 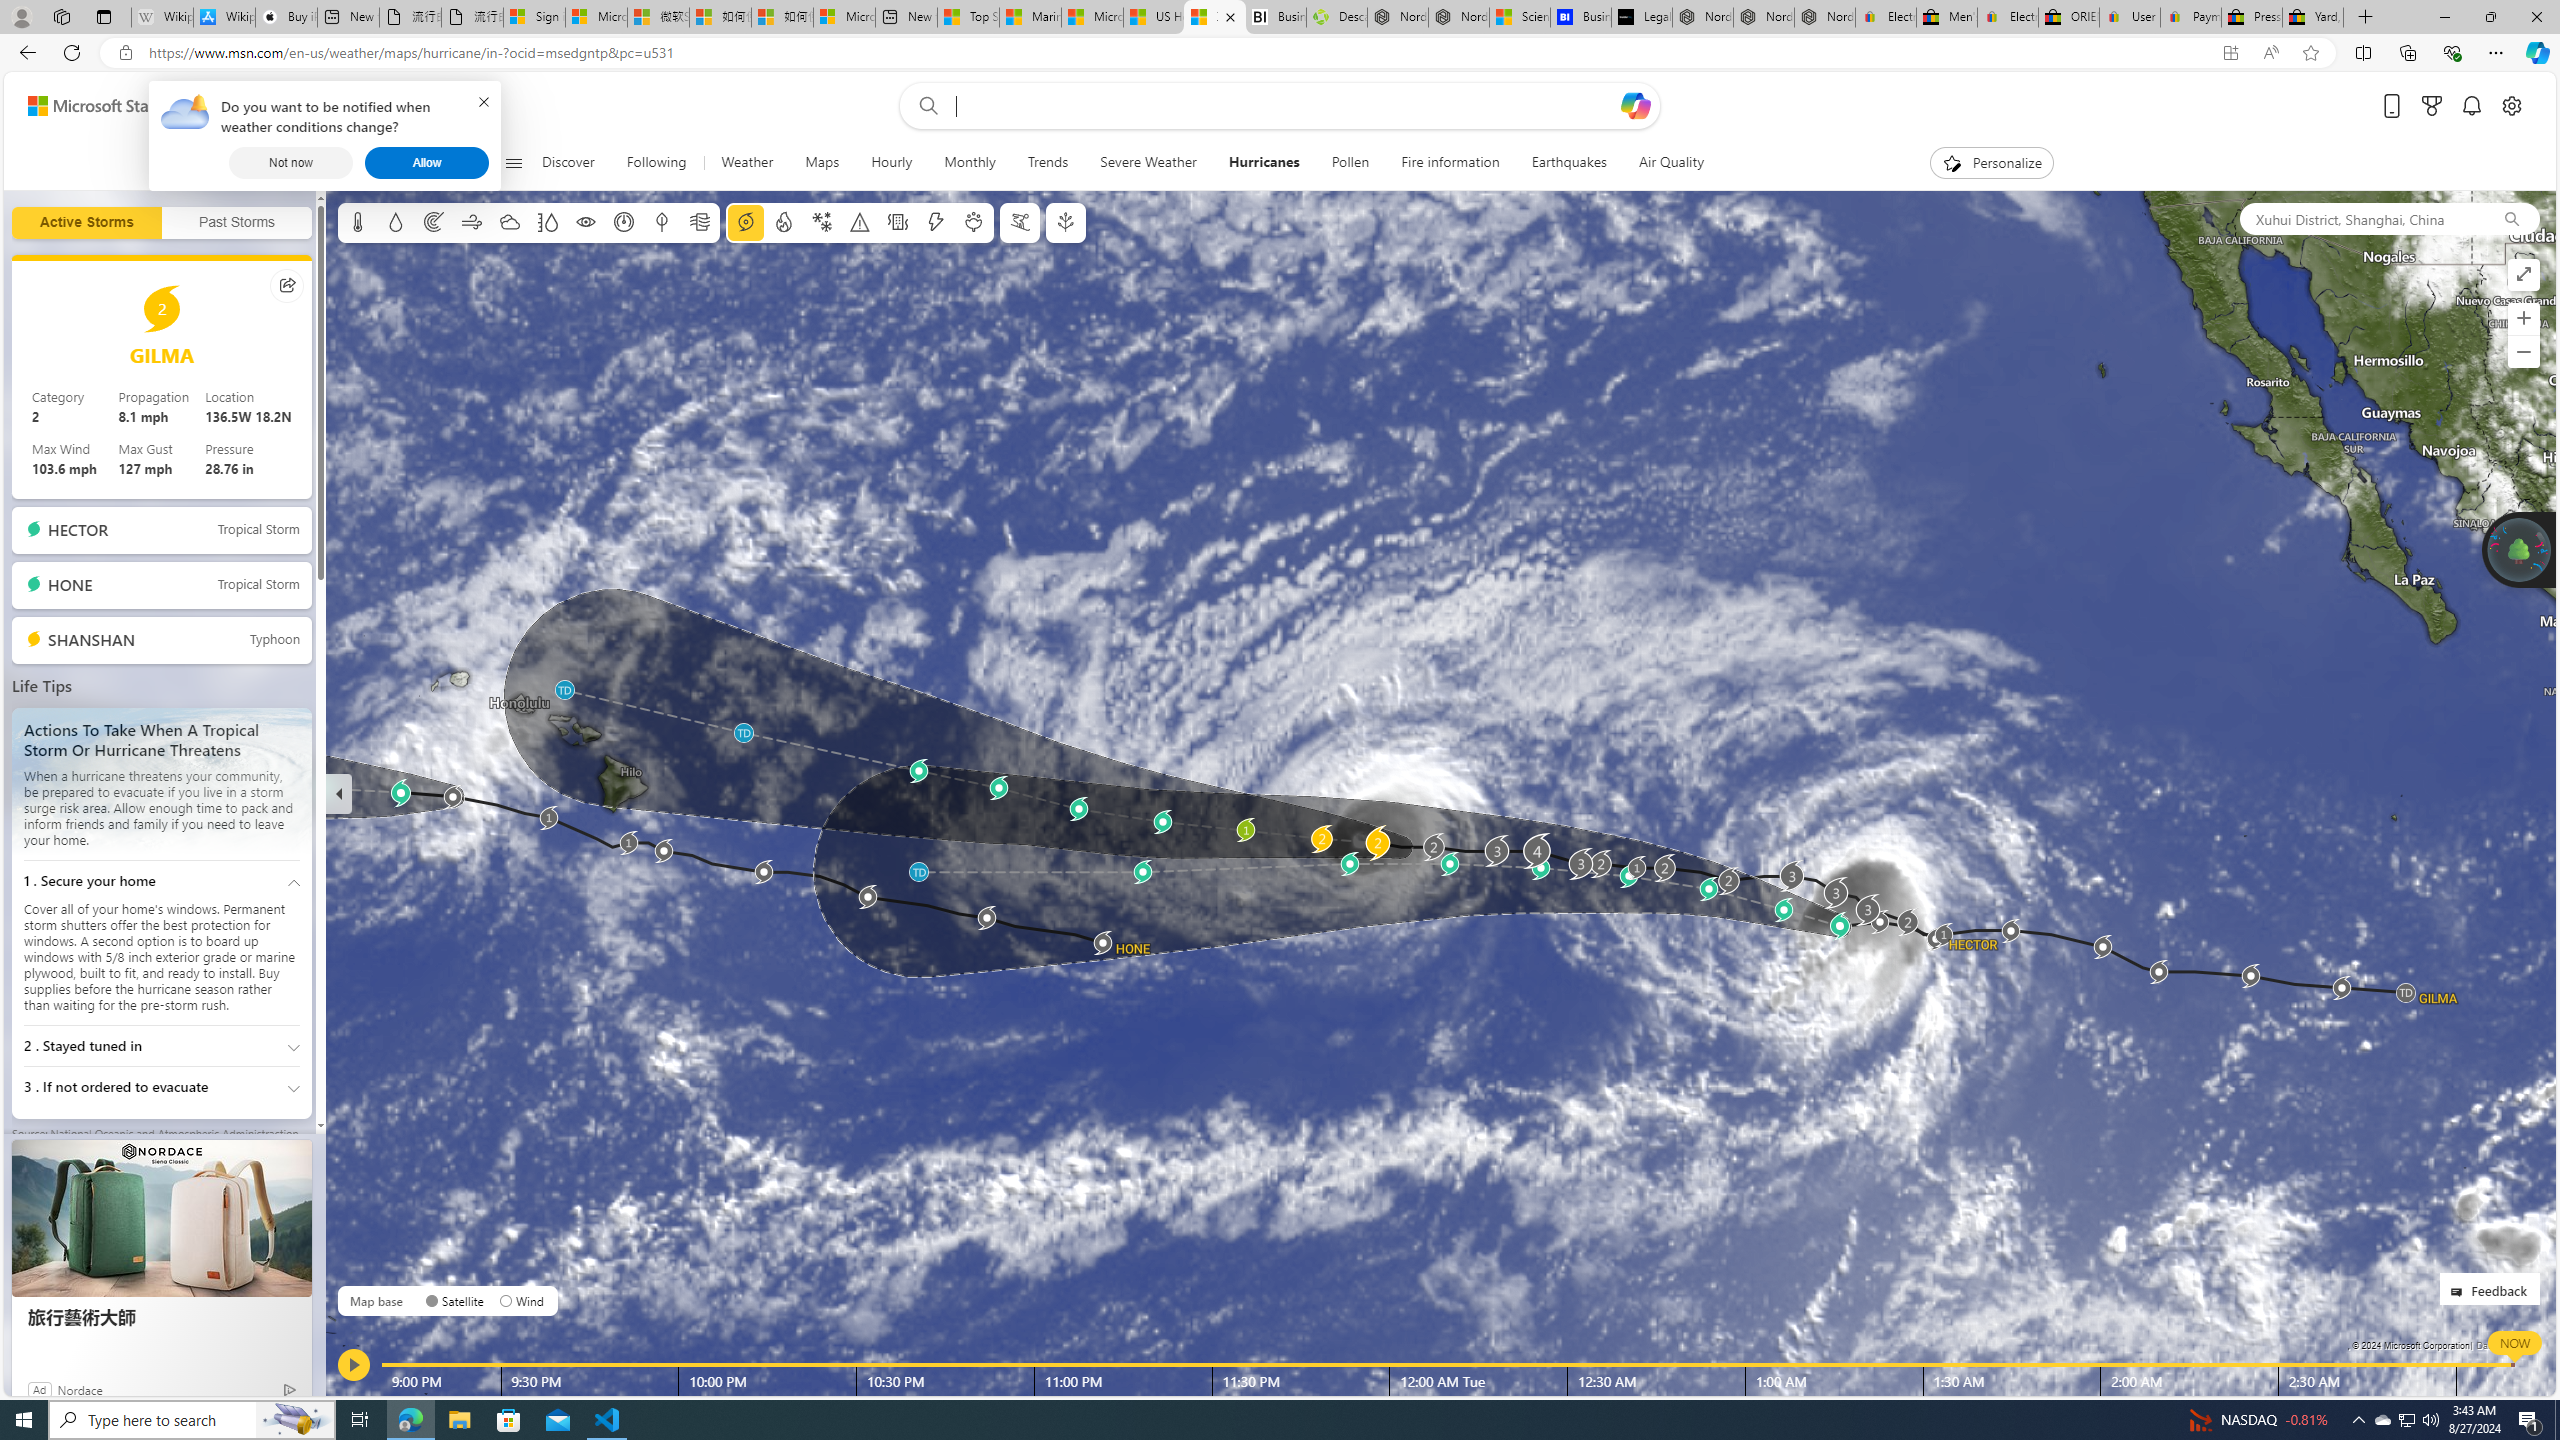 What do you see at coordinates (1450, 163) in the screenshot?
I see `Fire information` at bounding box center [1450, 163].